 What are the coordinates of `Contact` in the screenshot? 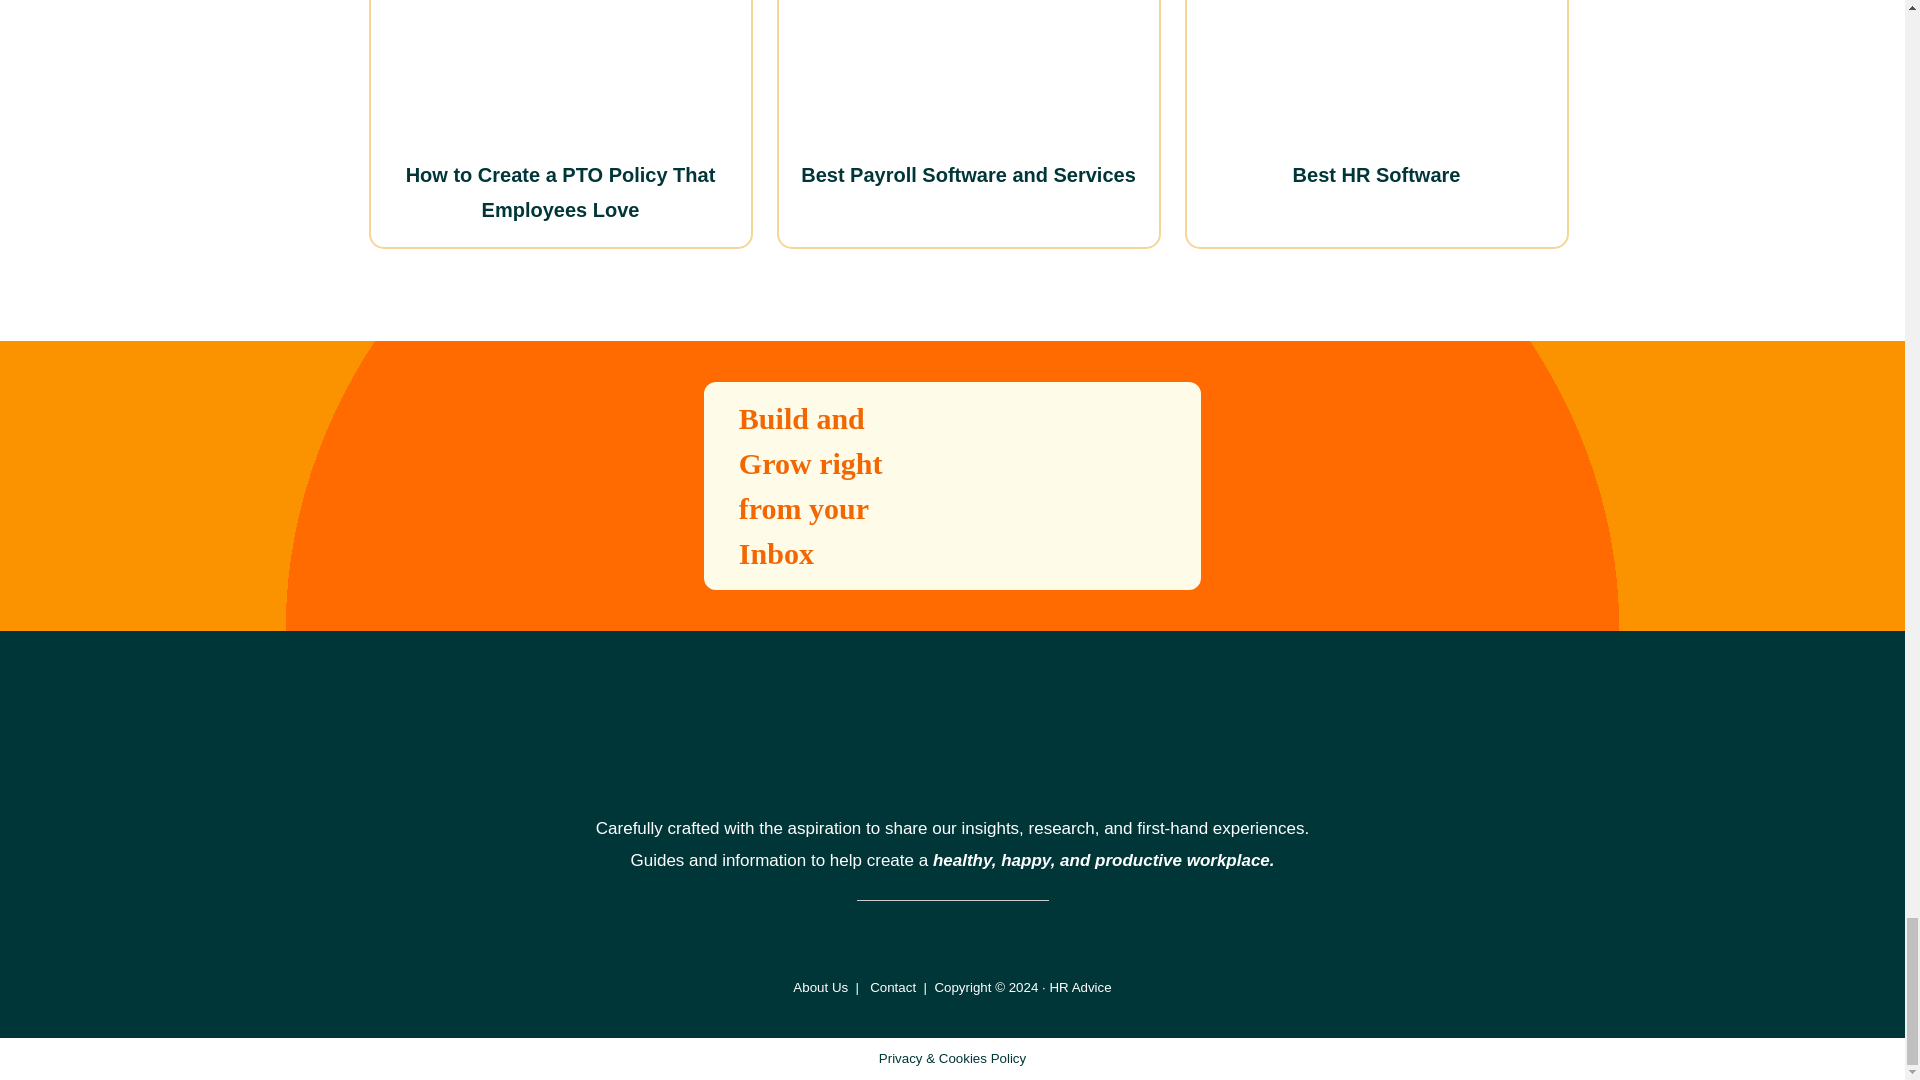 It's located at (892, 986).